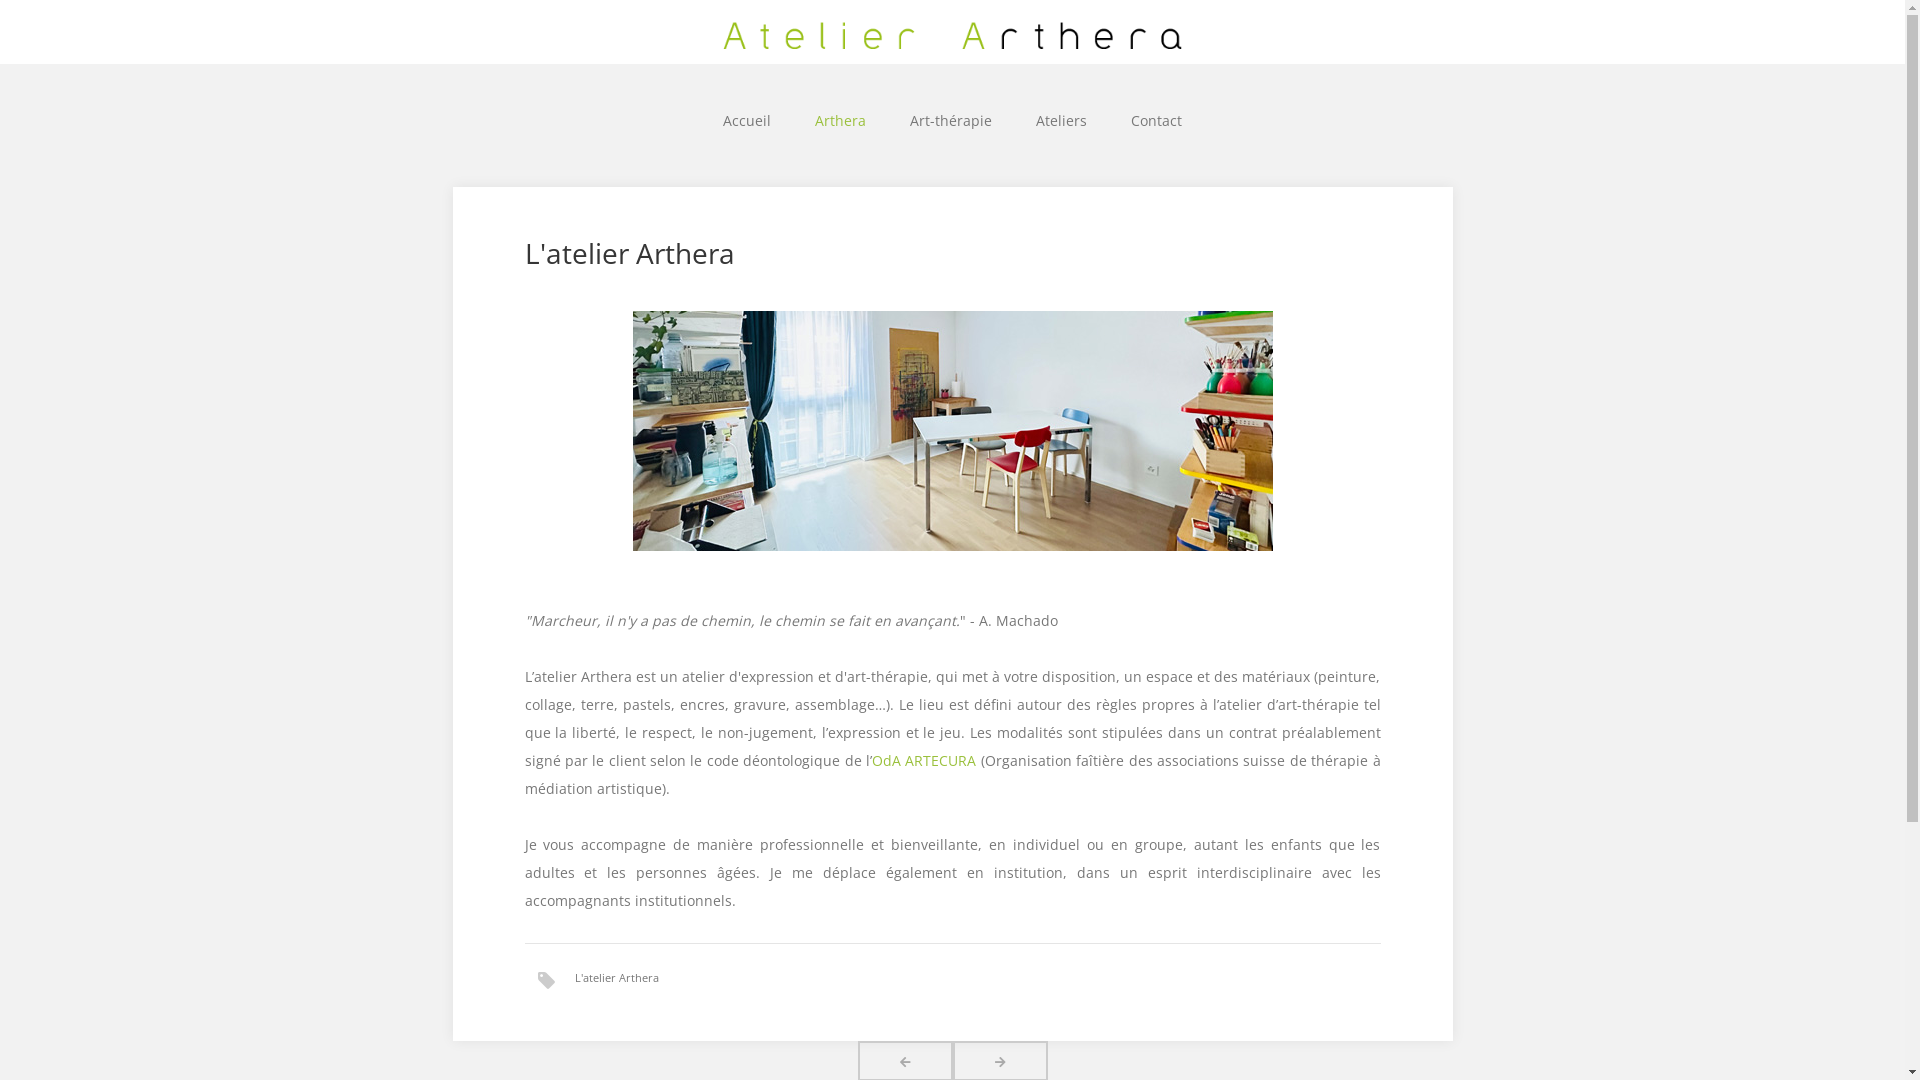 The width and height of the screenshot is (1920, 1080). I want to click on Contact, so click(1156, 120).